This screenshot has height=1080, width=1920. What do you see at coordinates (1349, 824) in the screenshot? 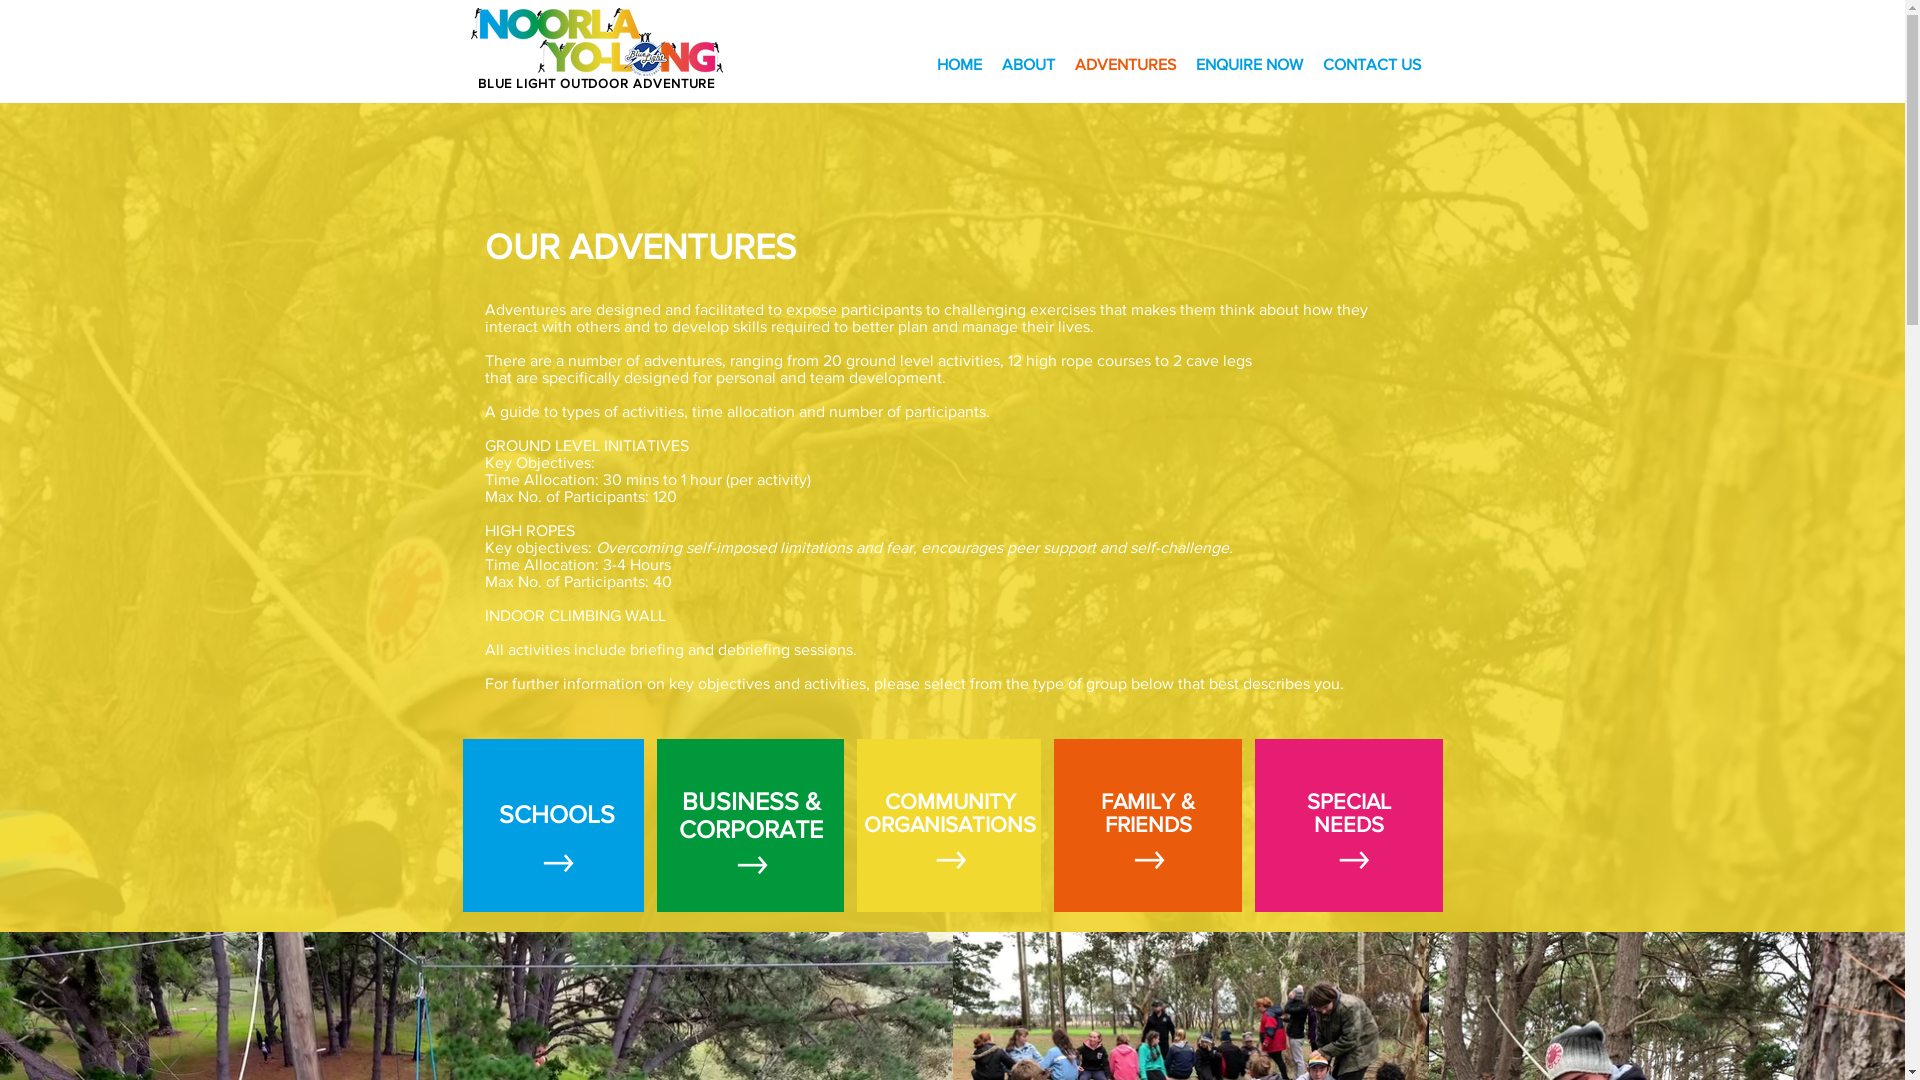
I see `NEEDS` at bounding box center [1349, 824].